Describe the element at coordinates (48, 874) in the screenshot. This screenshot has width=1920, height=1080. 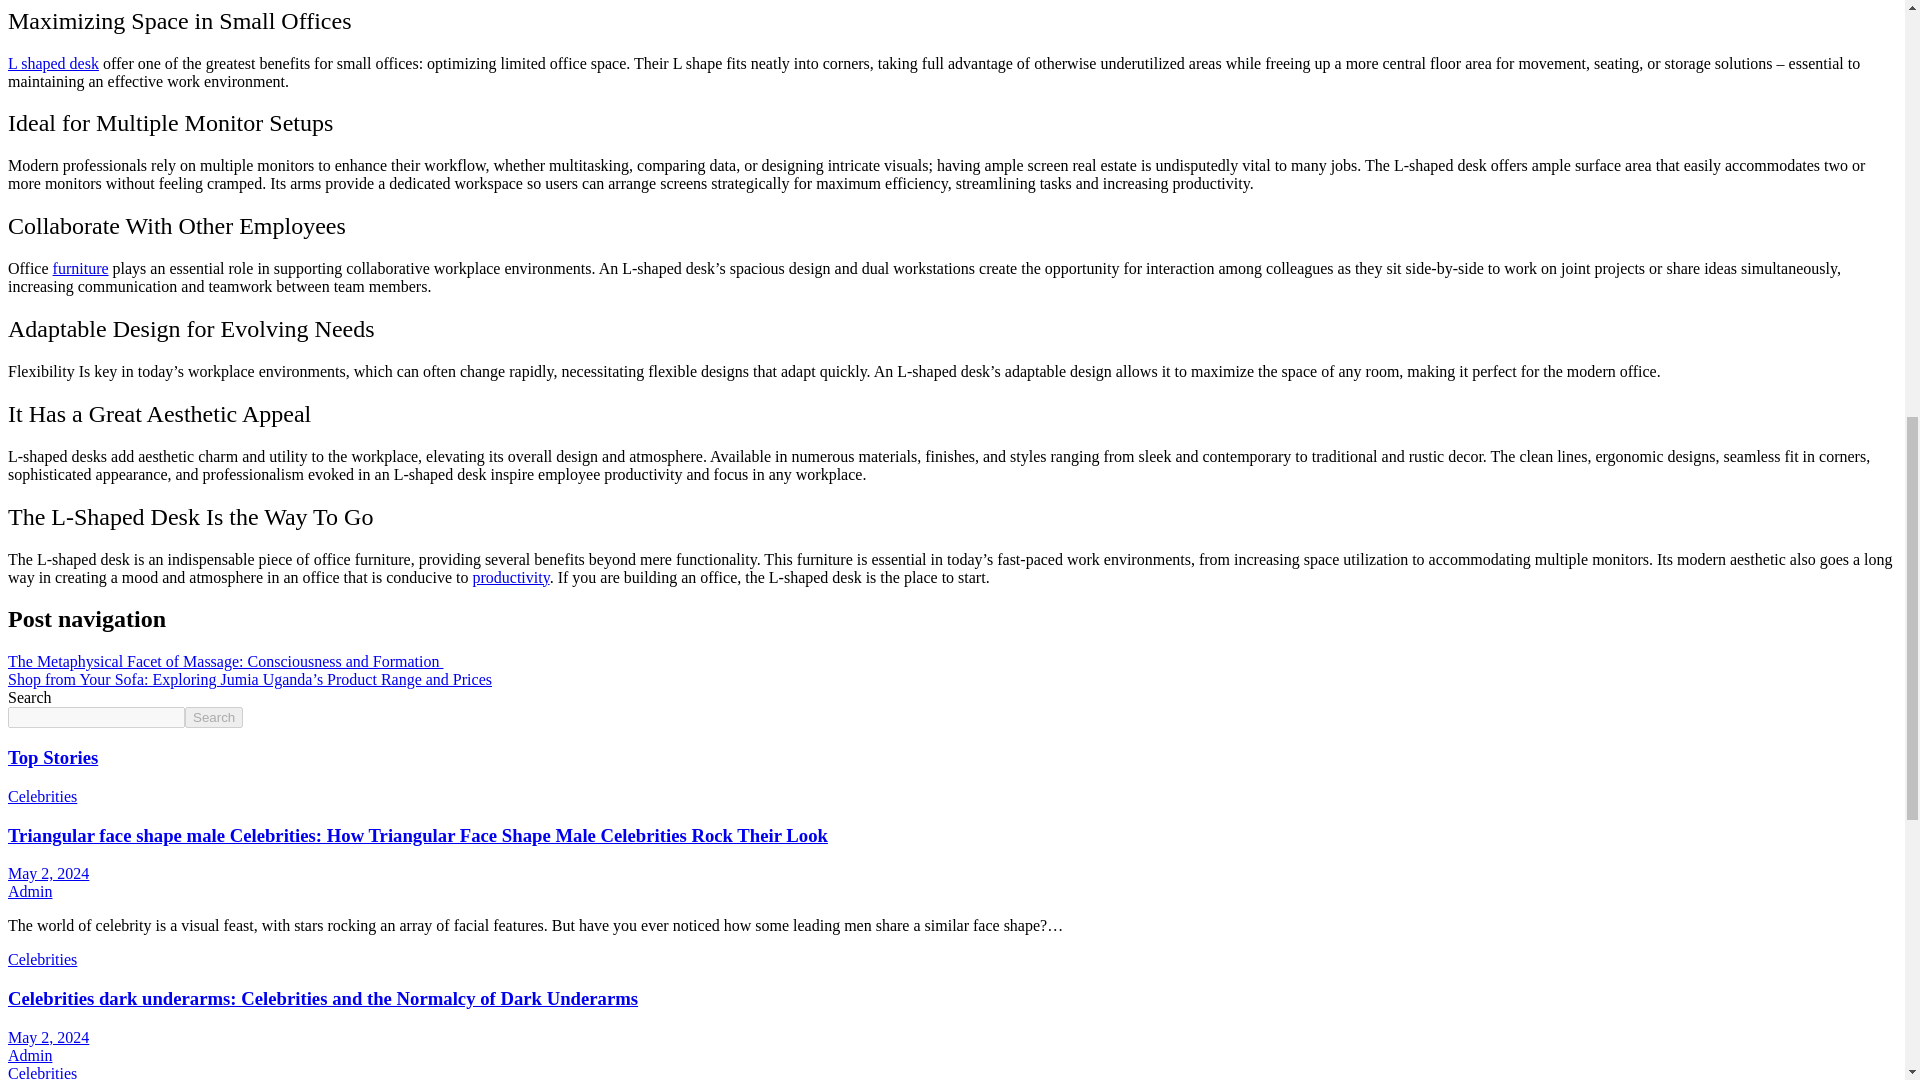
I see `May 2, 2024` at that location.